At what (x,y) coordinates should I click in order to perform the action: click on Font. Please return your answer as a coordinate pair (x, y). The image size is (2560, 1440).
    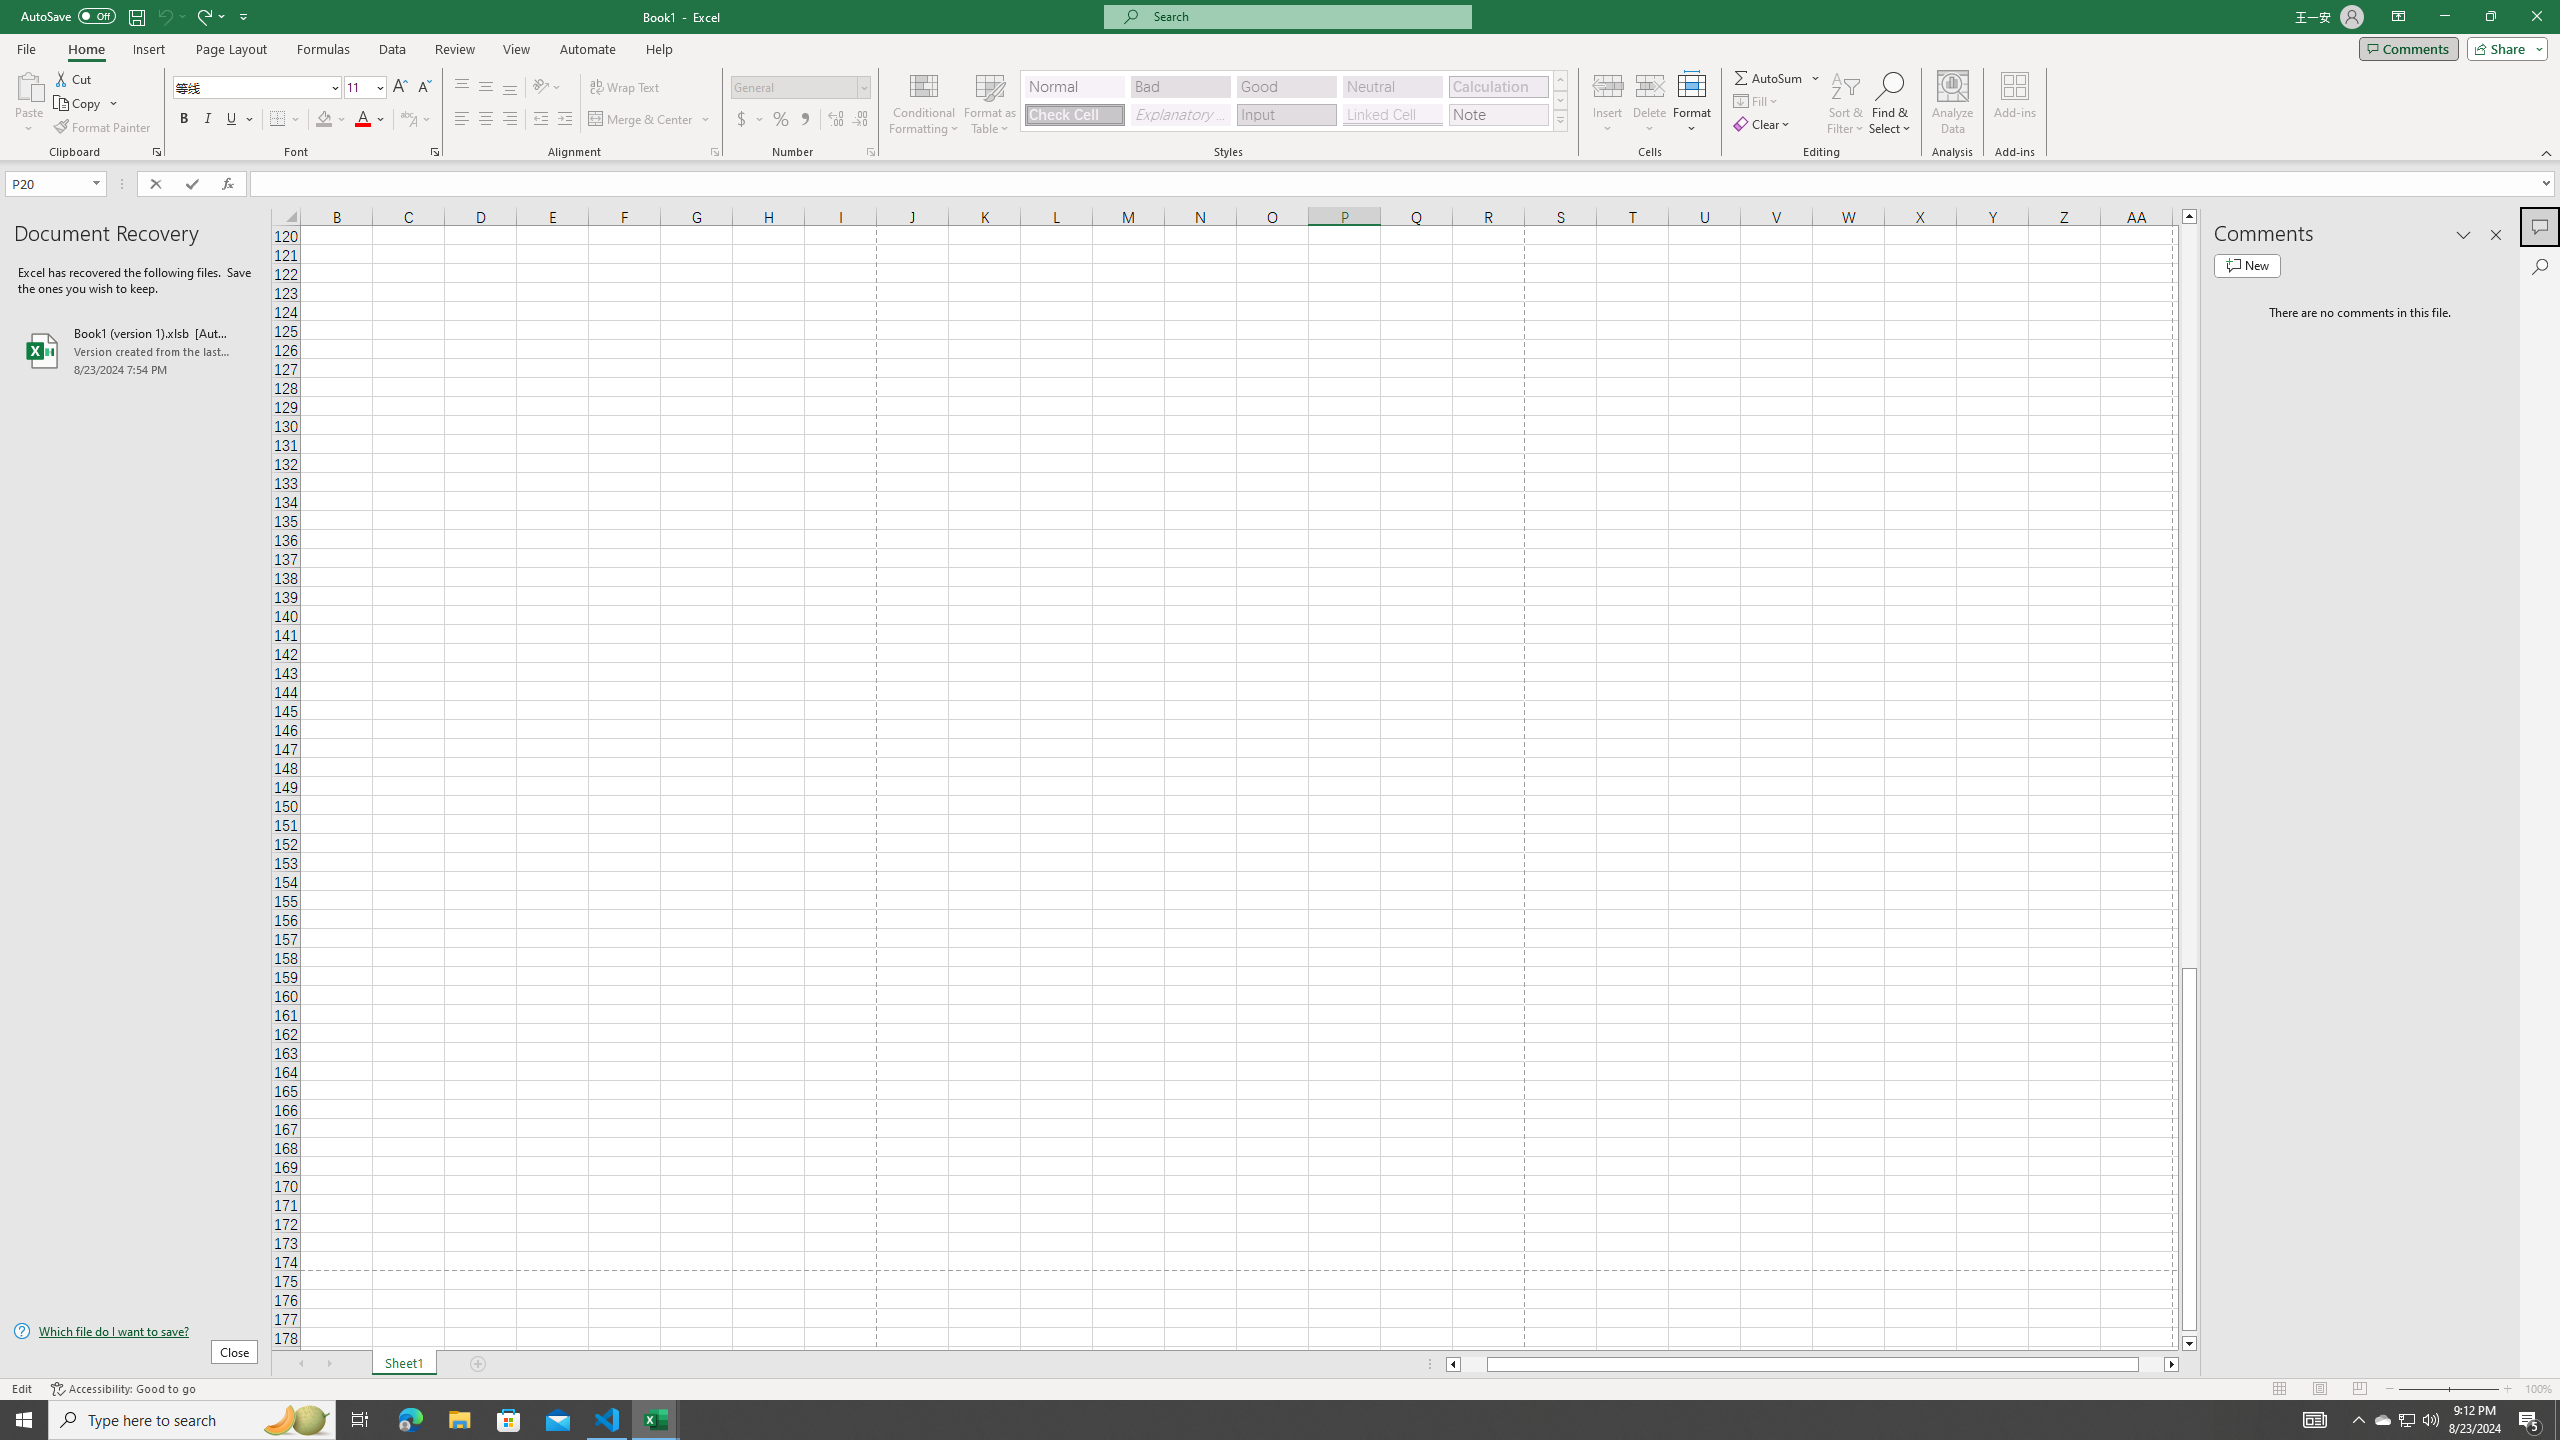
    Looking at the image, I should click on (258, 88).